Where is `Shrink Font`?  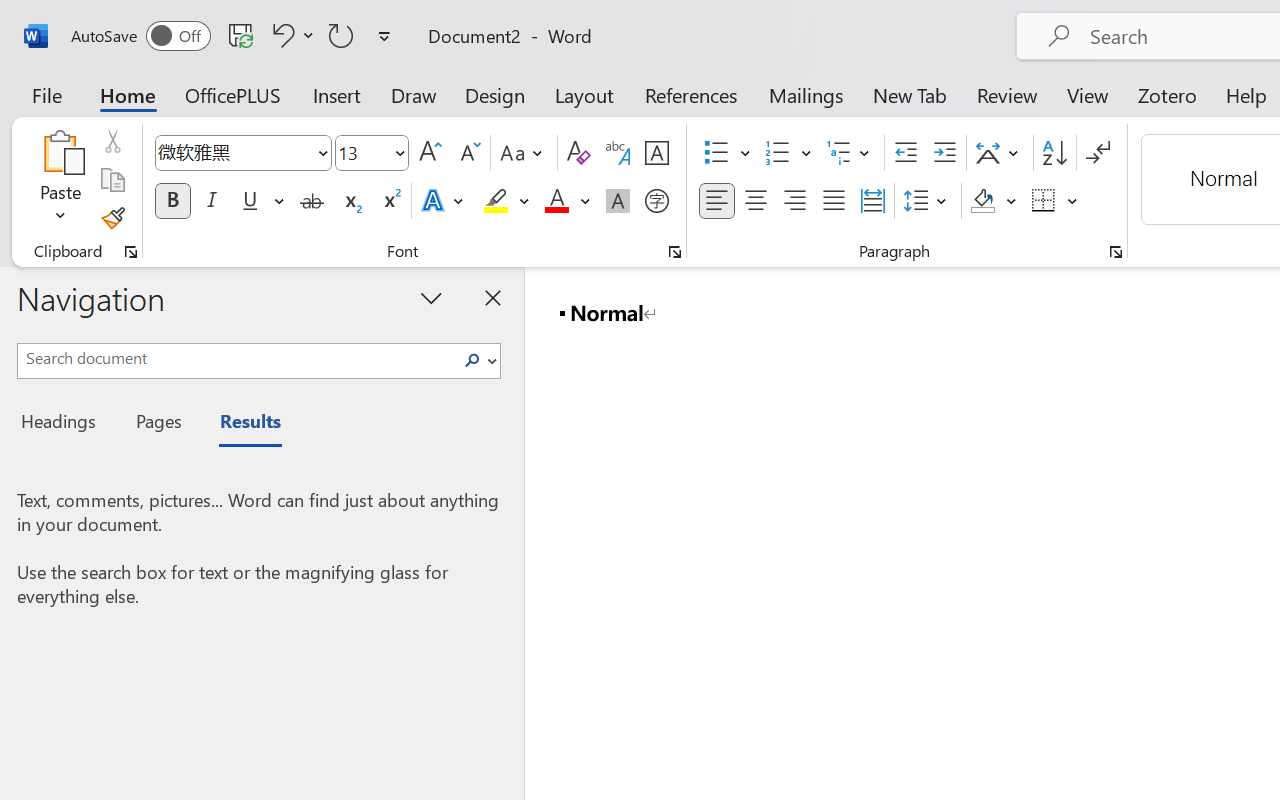
Shrink Font is located at coordinates (468, 153).